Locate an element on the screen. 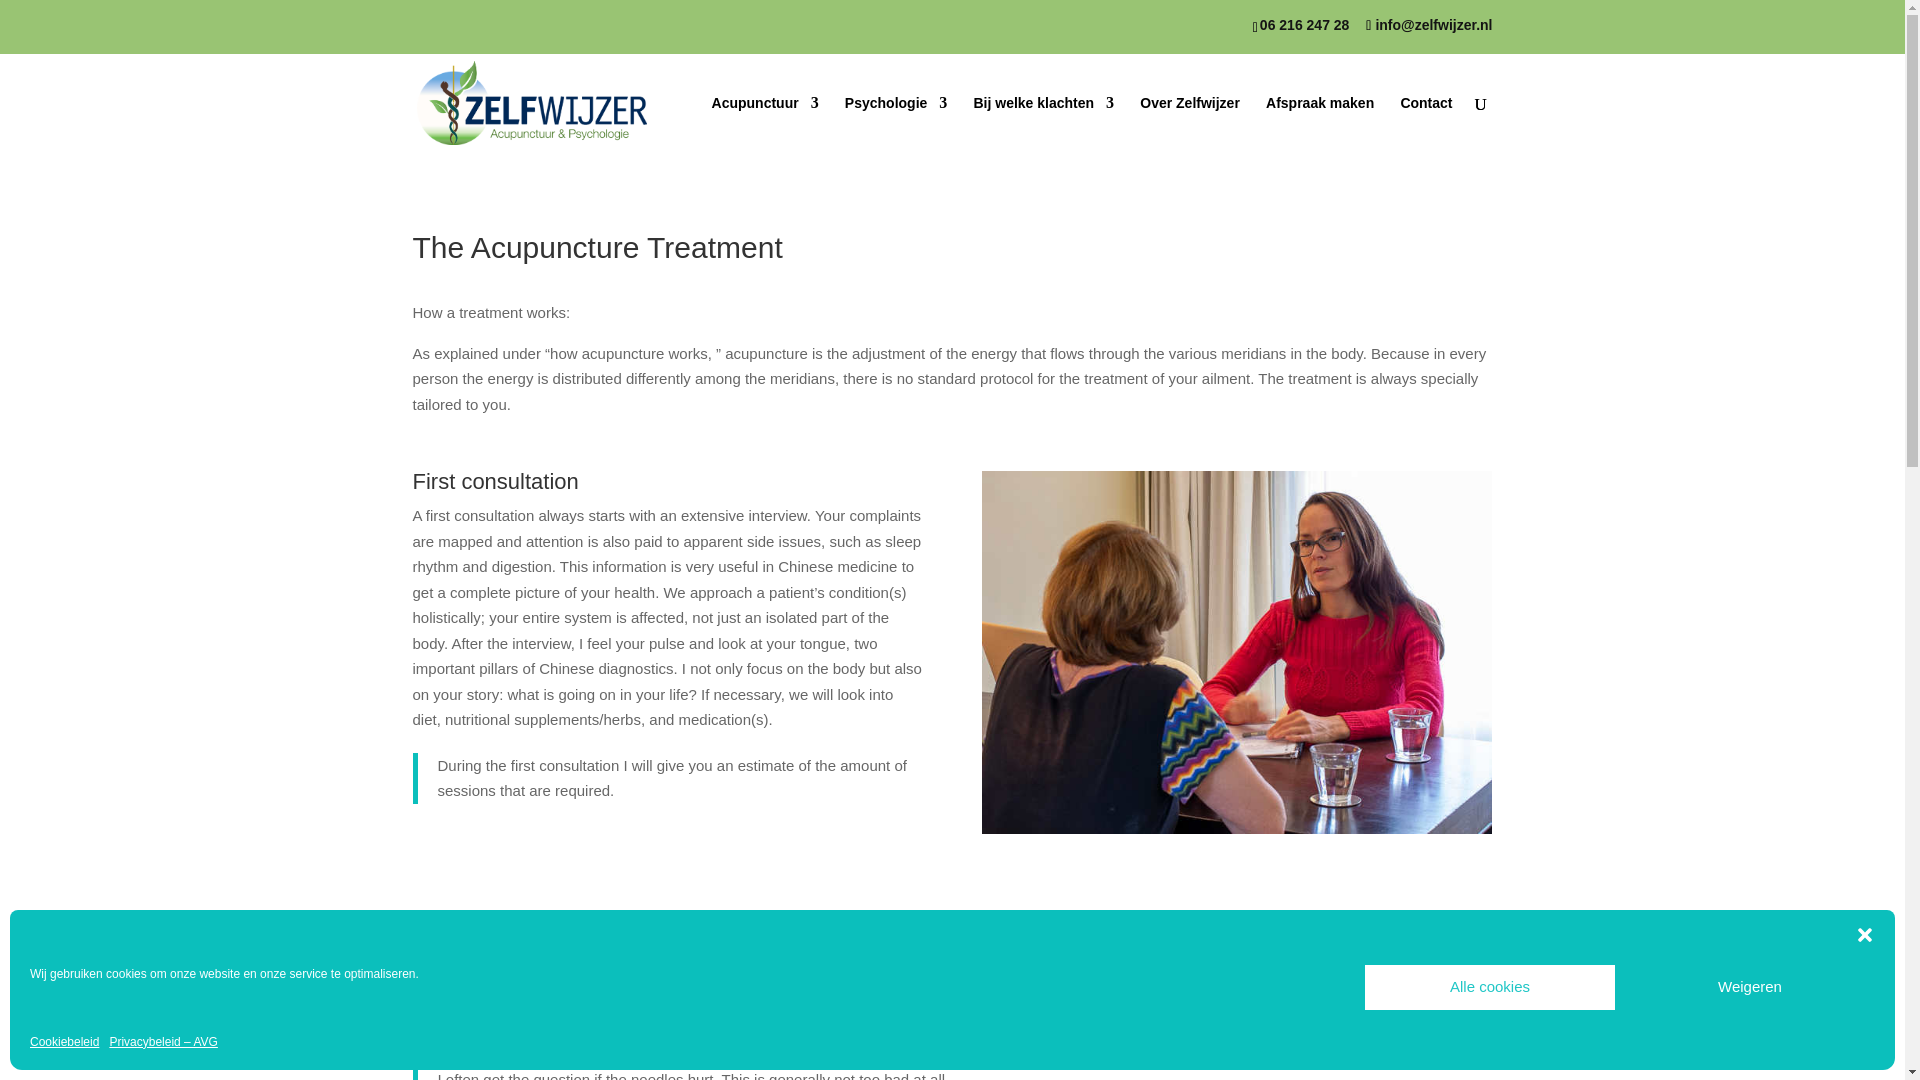 The height and width of the screenshot is (1080, 1920). Weigeren is located at coordinates (1750, 986).